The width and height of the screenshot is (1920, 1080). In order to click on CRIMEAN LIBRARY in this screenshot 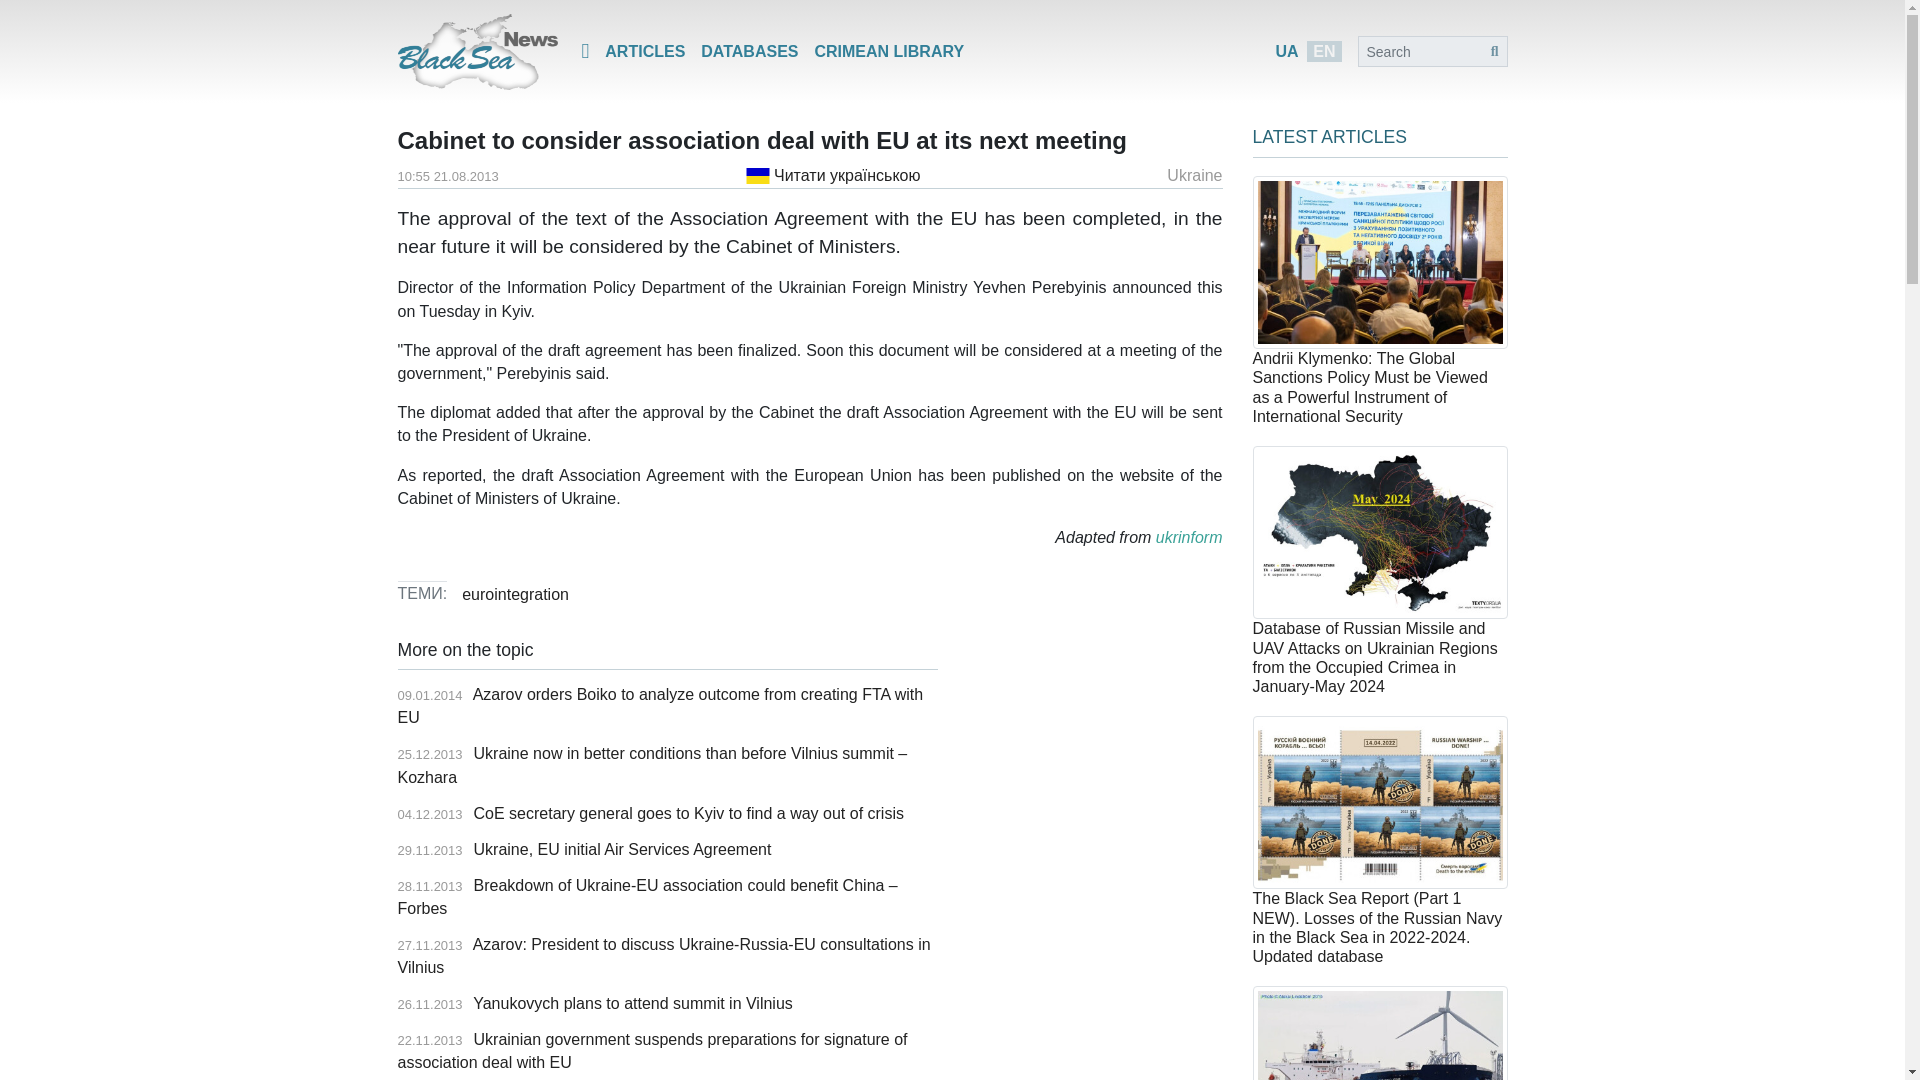, I will do `click(888, 50)`.